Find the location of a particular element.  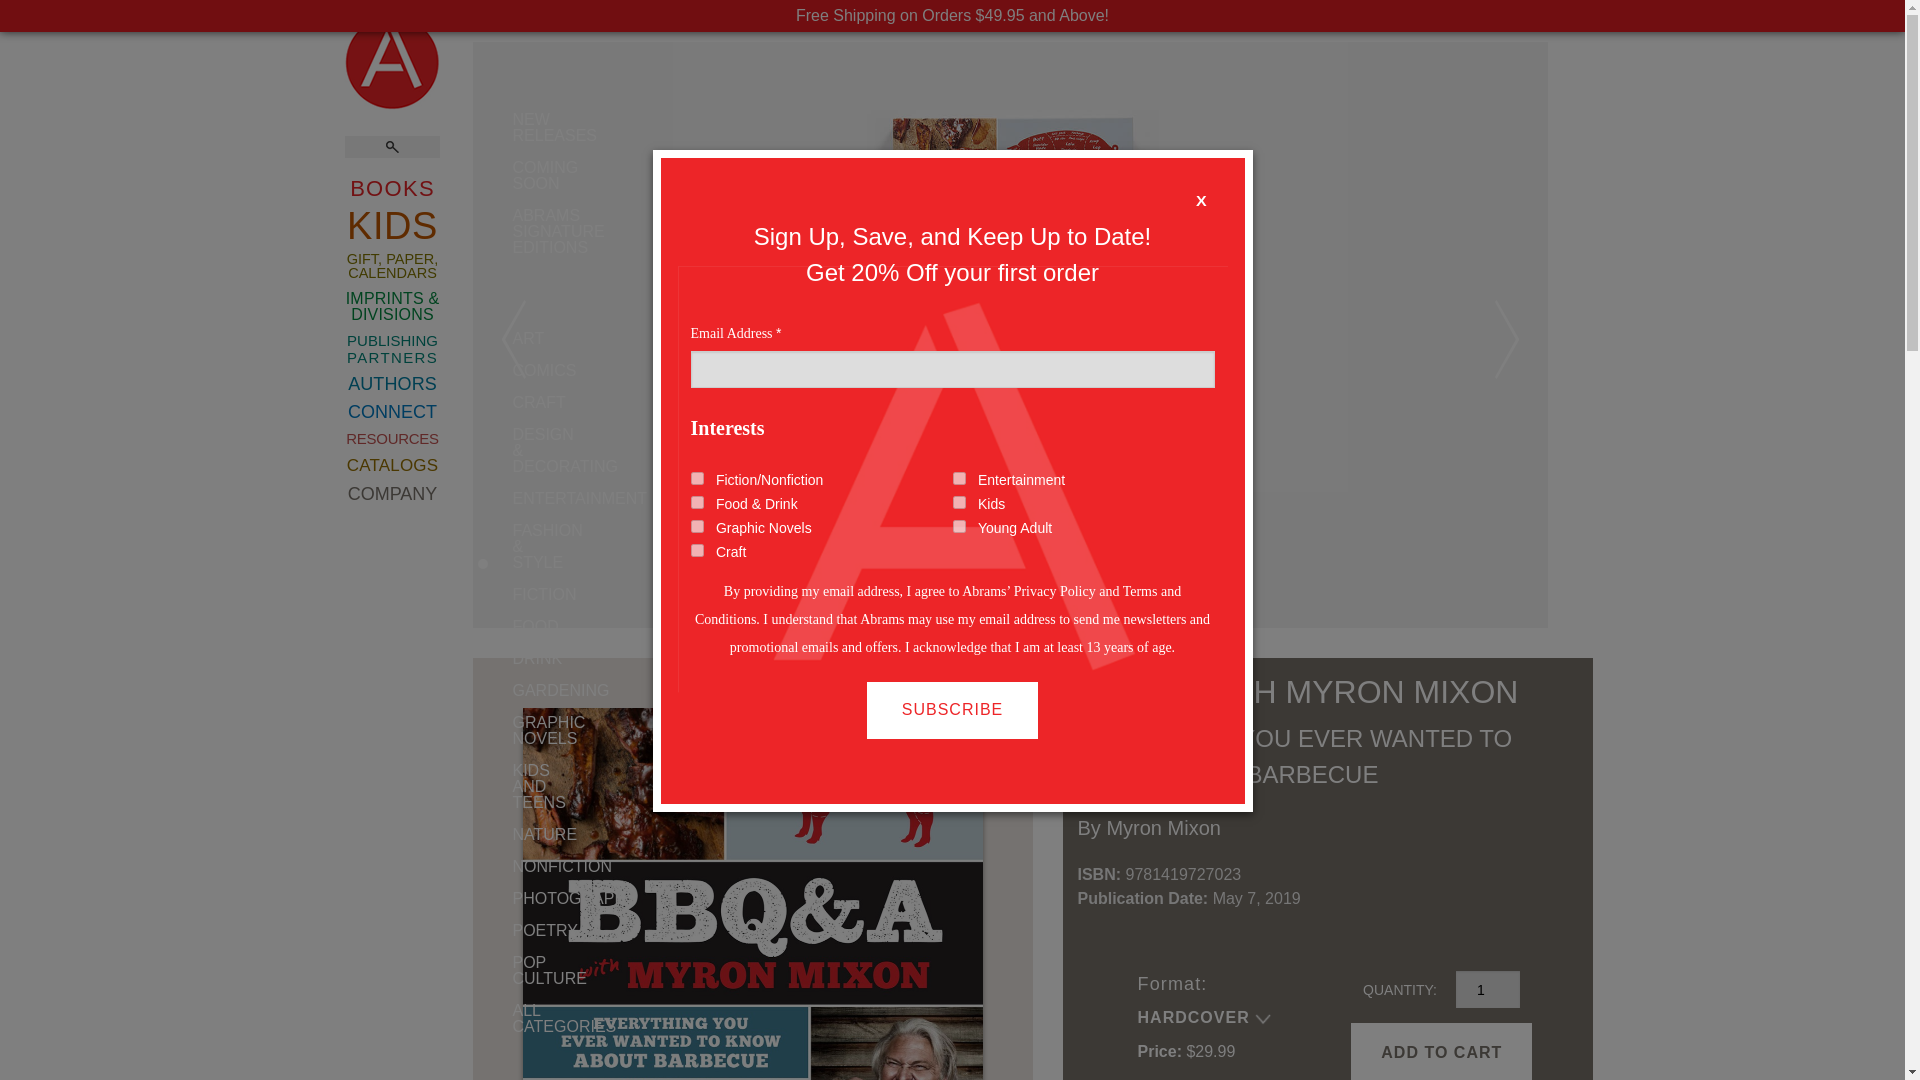

ART is located at coordinates (492, 338).